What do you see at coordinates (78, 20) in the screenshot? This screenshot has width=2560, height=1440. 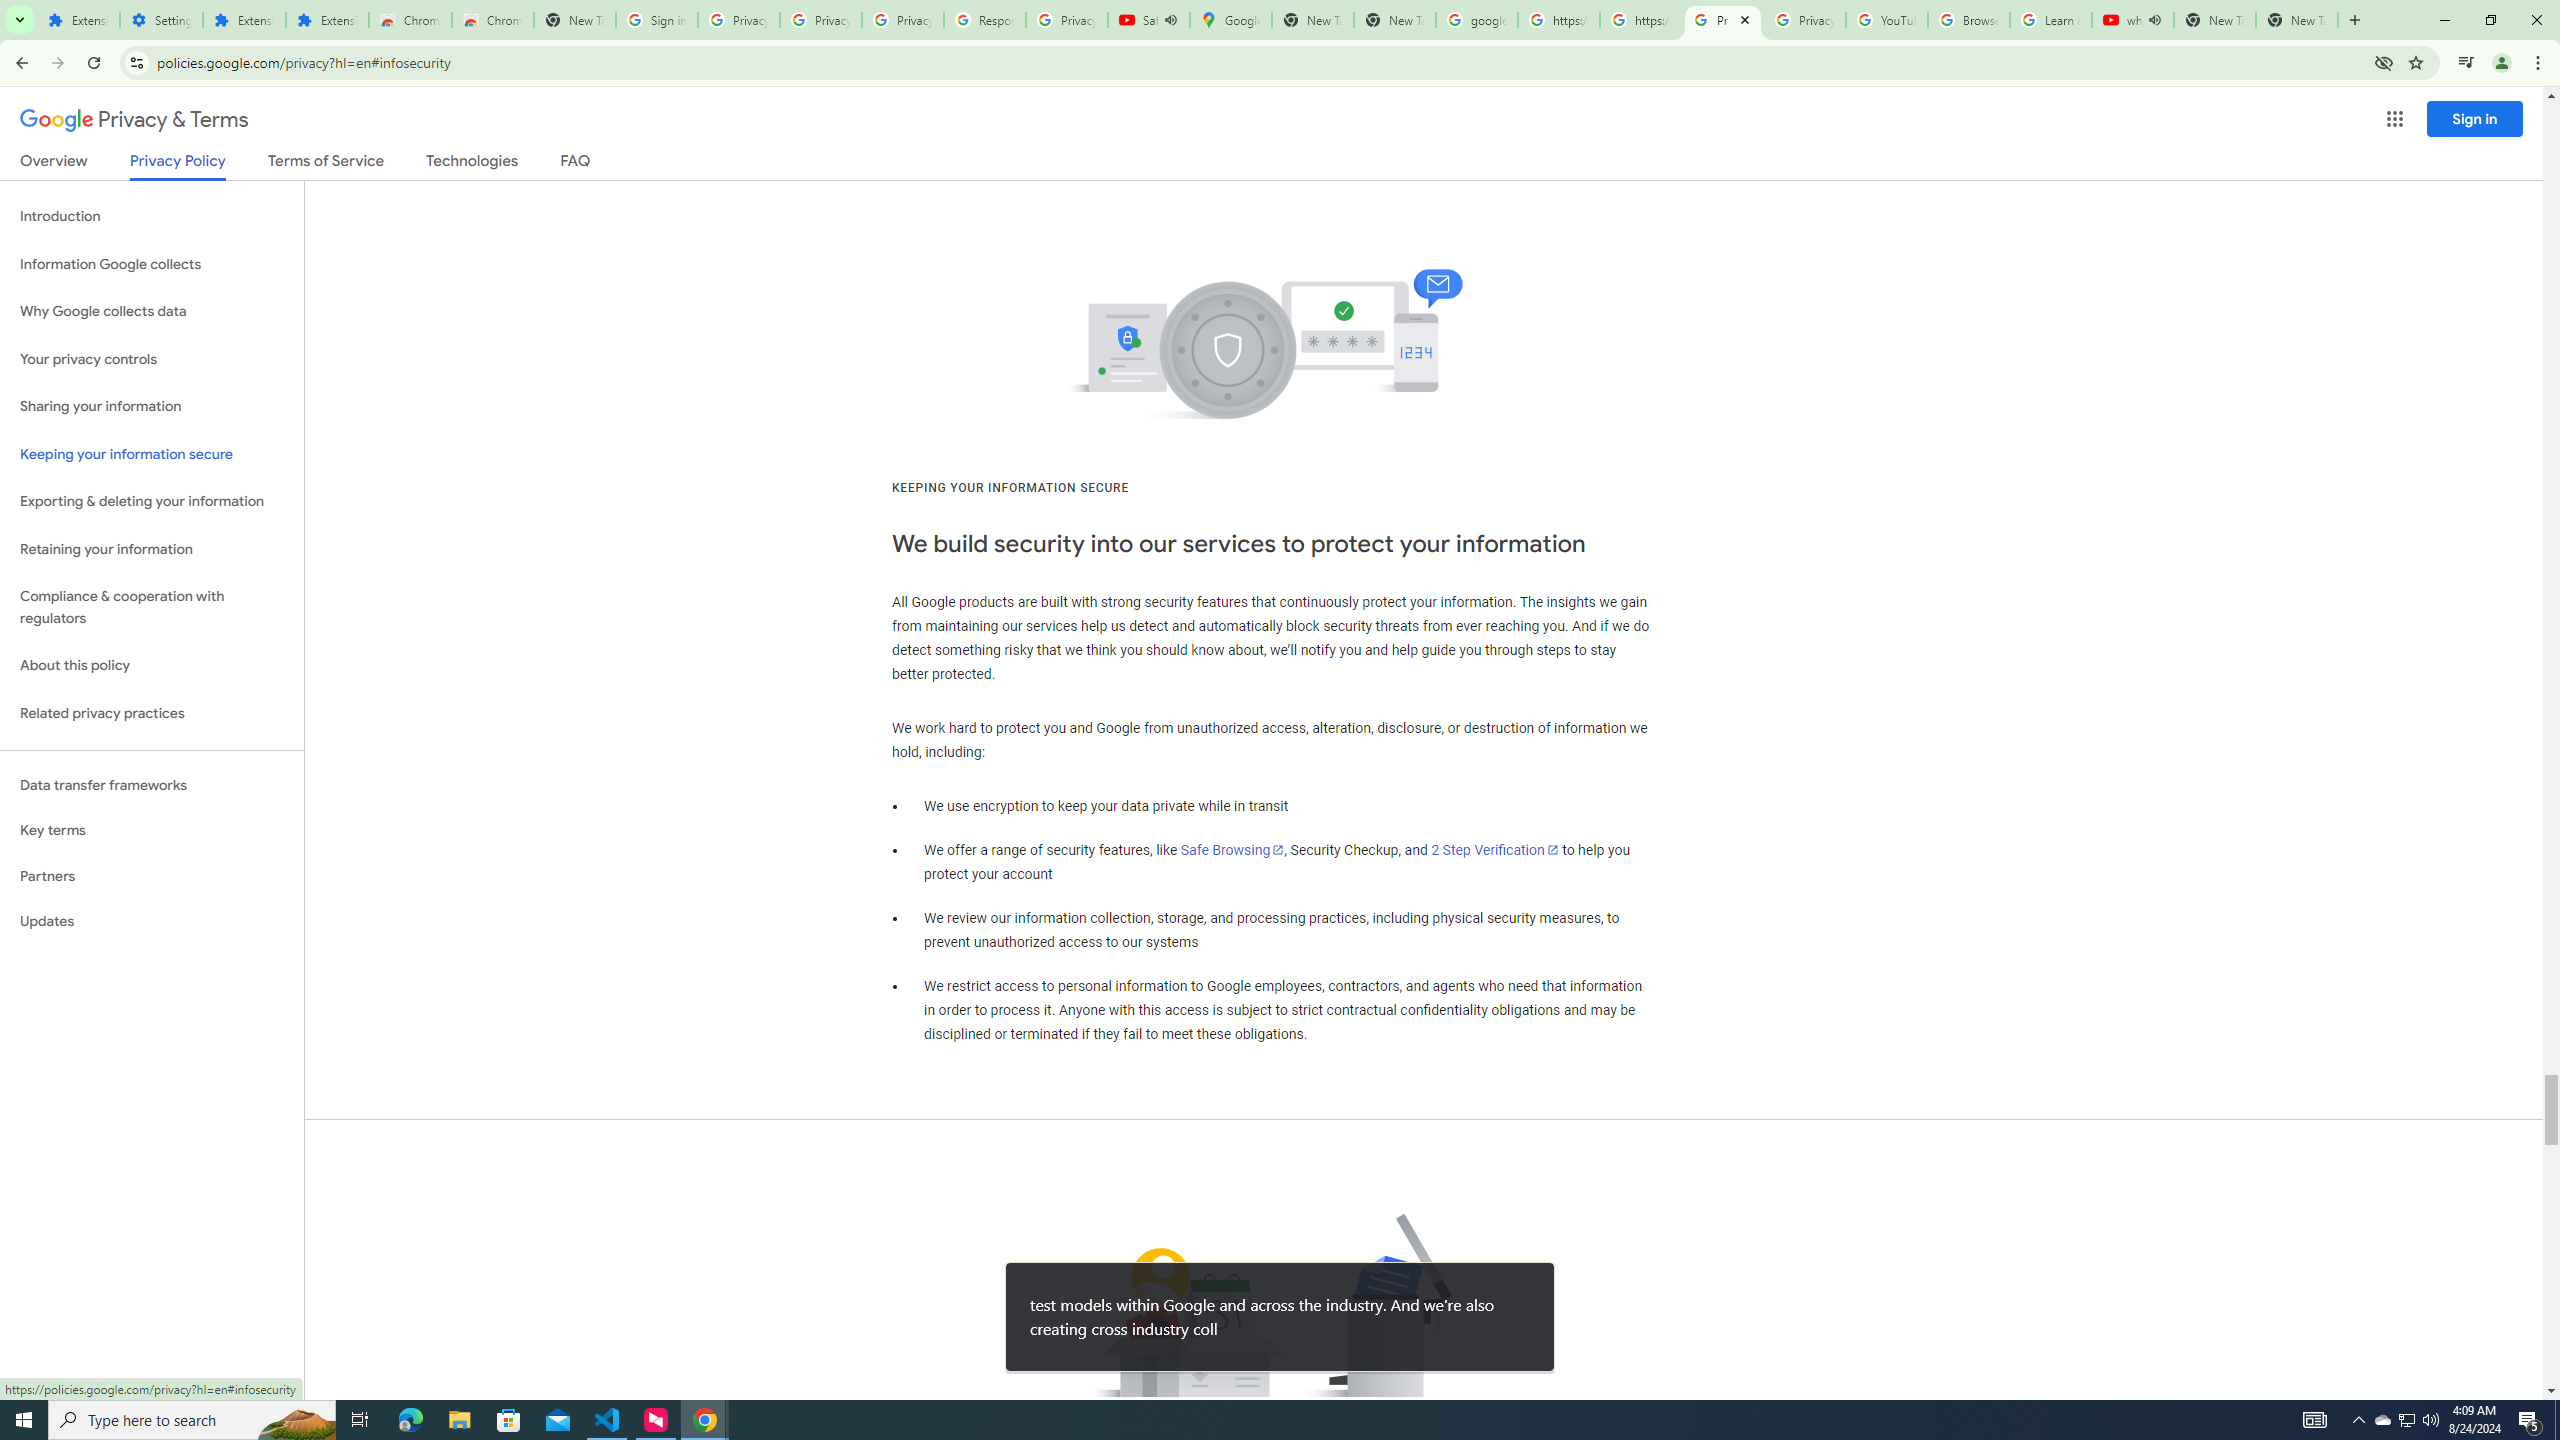 I see `Extensions` at bounding box center [78, 20].